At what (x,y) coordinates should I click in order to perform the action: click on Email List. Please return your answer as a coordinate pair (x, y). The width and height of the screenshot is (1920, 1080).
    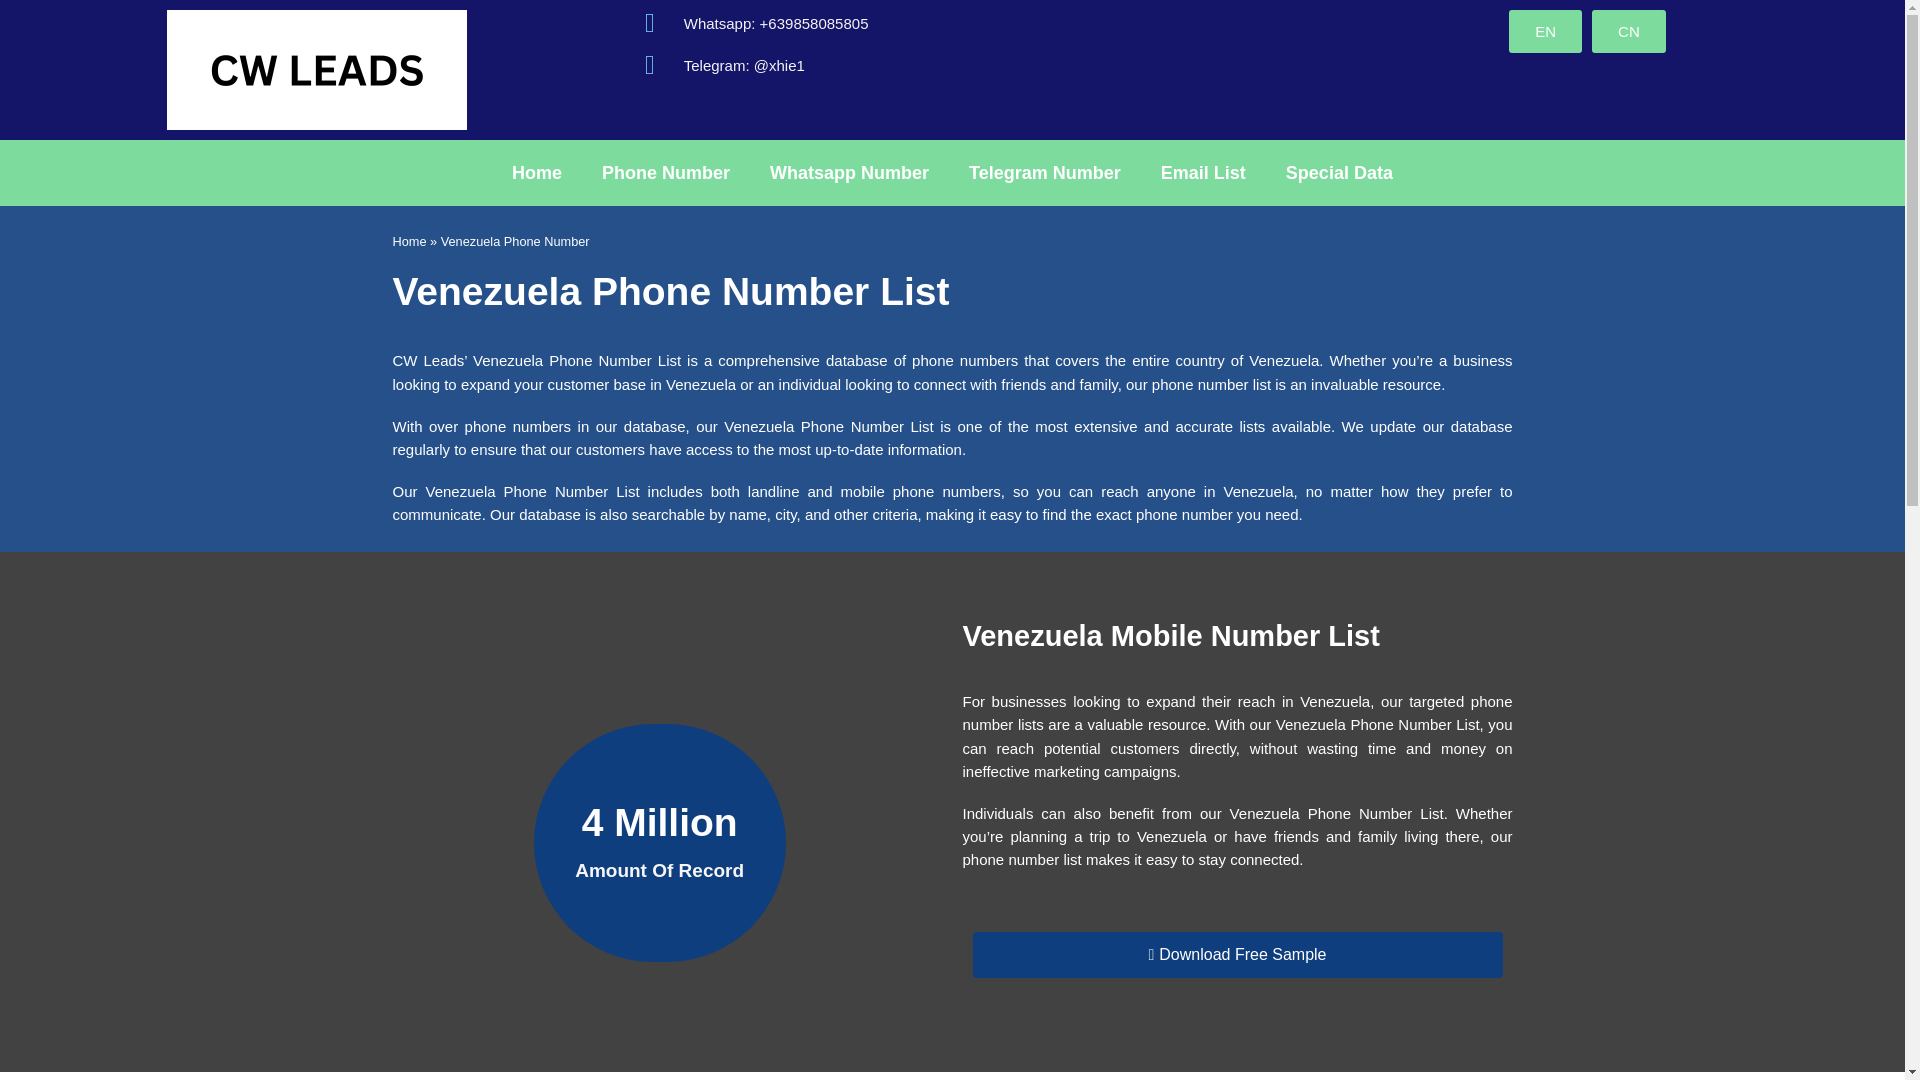
    Looking at the image, I should click on (1202, 172).